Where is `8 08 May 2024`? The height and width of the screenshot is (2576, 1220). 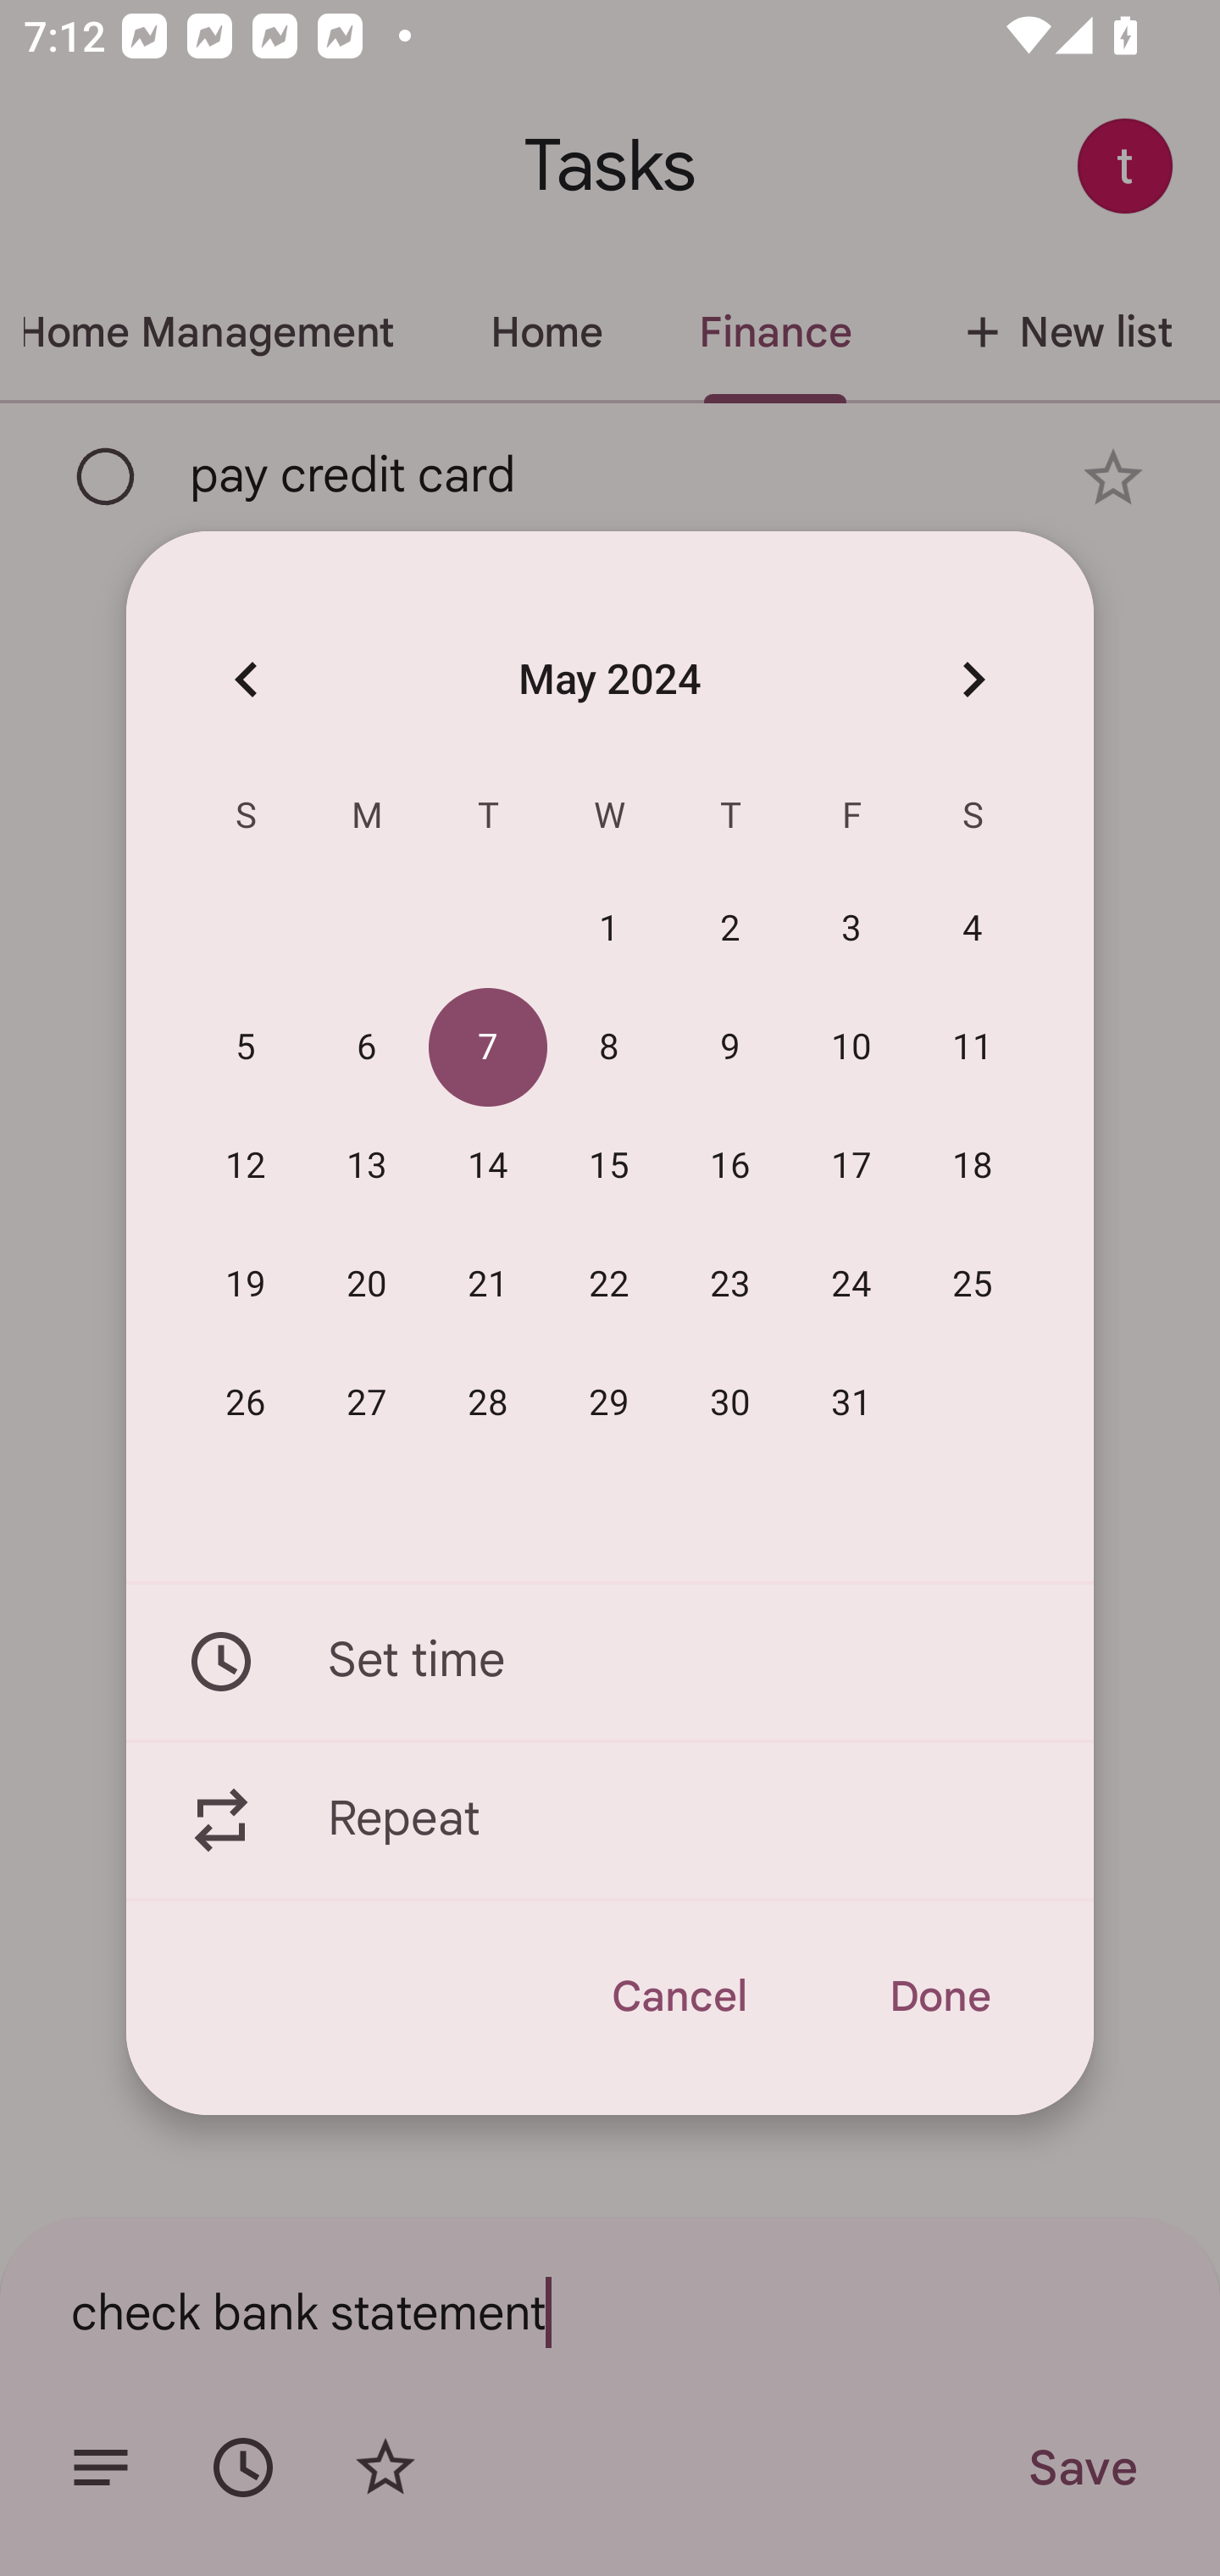
8 08 May 2024 is located at coordinates (609, 1048).